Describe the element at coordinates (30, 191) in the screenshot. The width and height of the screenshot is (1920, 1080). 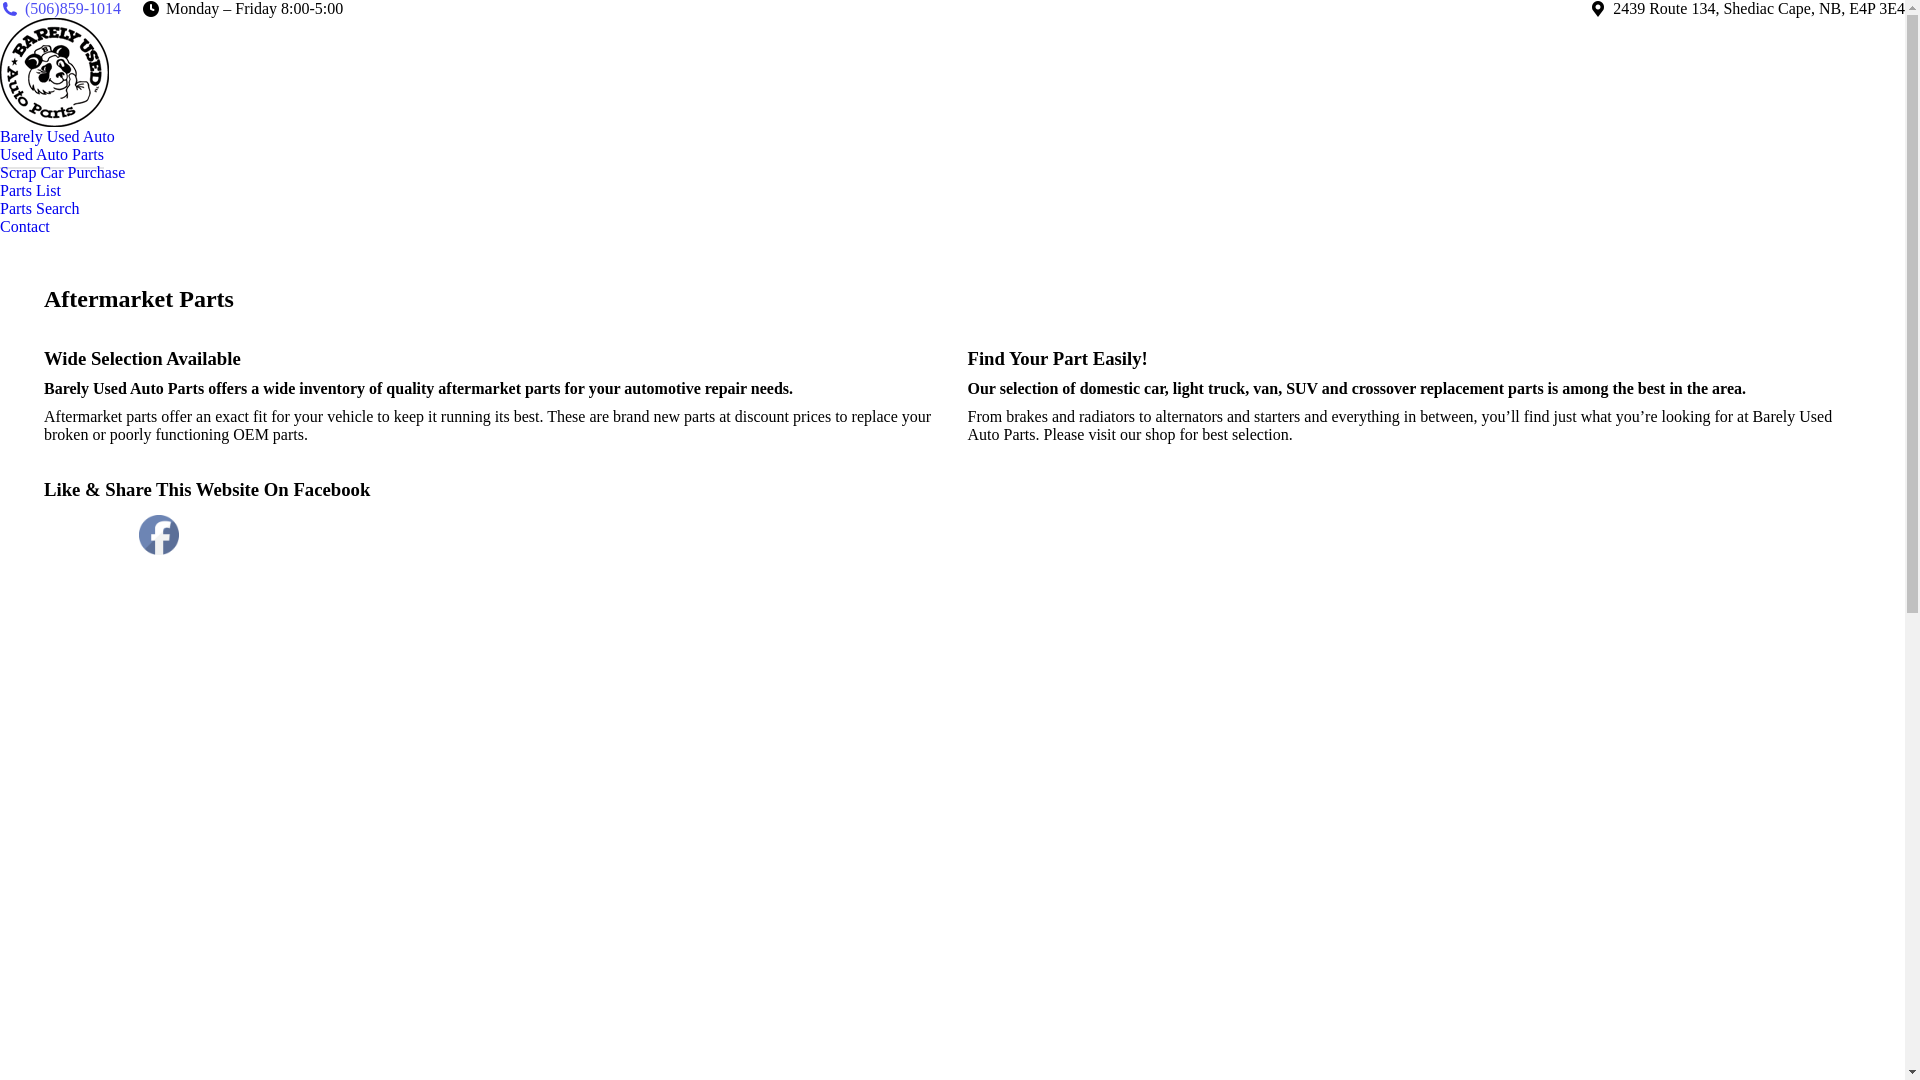
I see `Parts List` at that location.